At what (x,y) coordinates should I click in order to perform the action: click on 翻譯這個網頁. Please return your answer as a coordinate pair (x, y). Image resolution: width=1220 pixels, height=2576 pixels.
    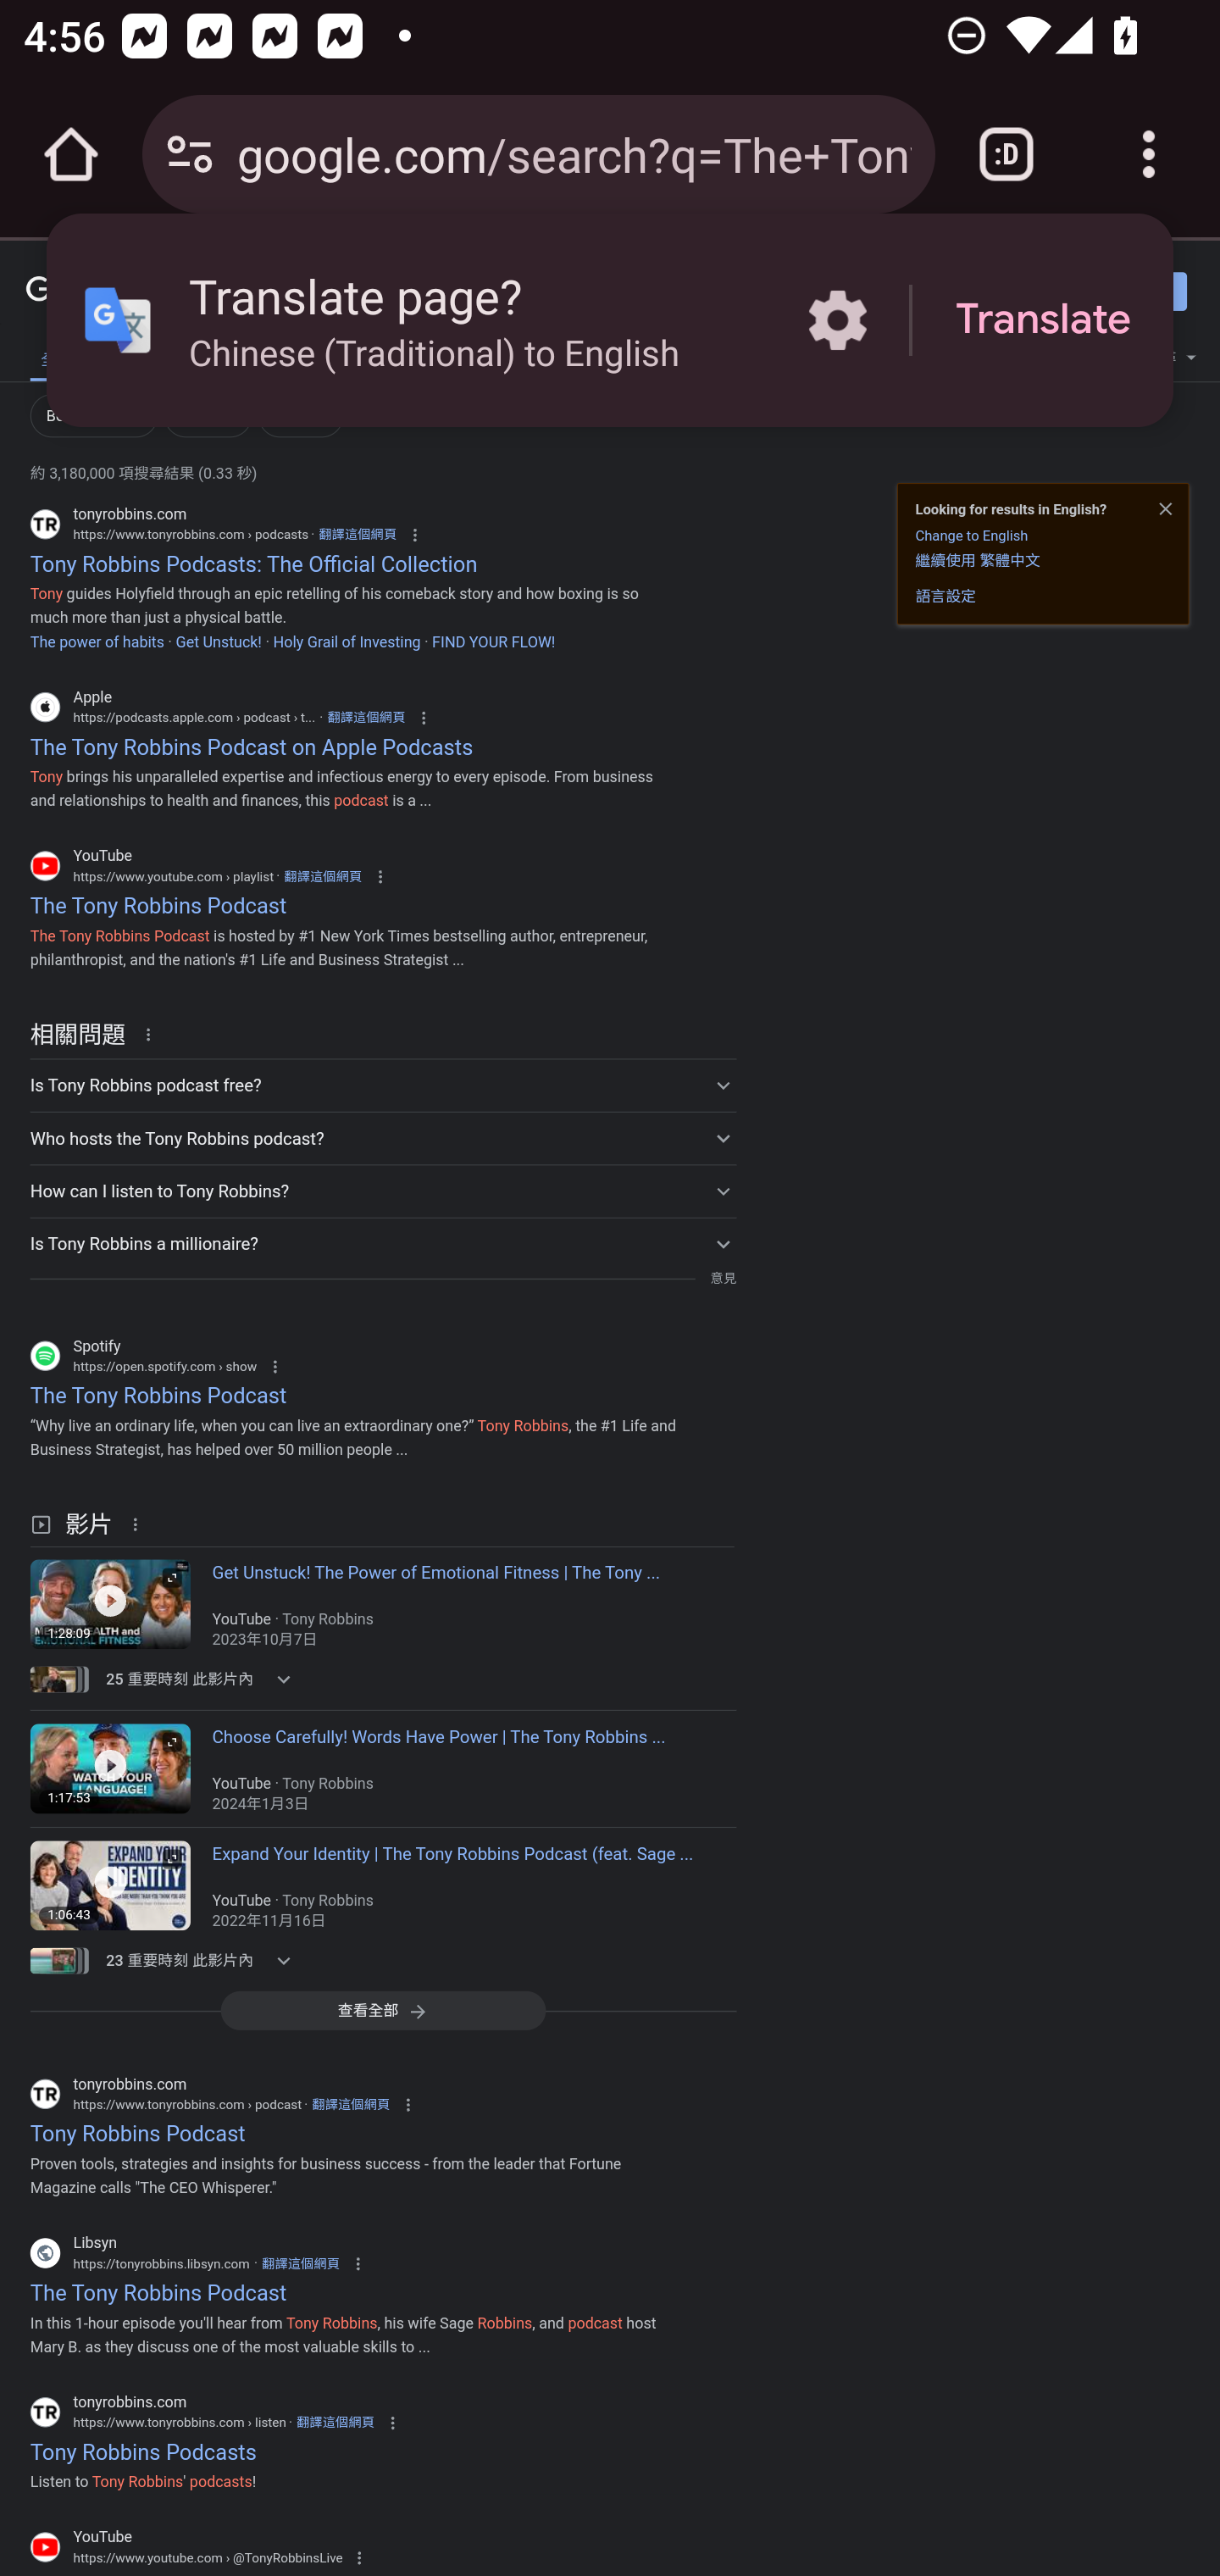
    Looking at the image, I should click on (366, 717).